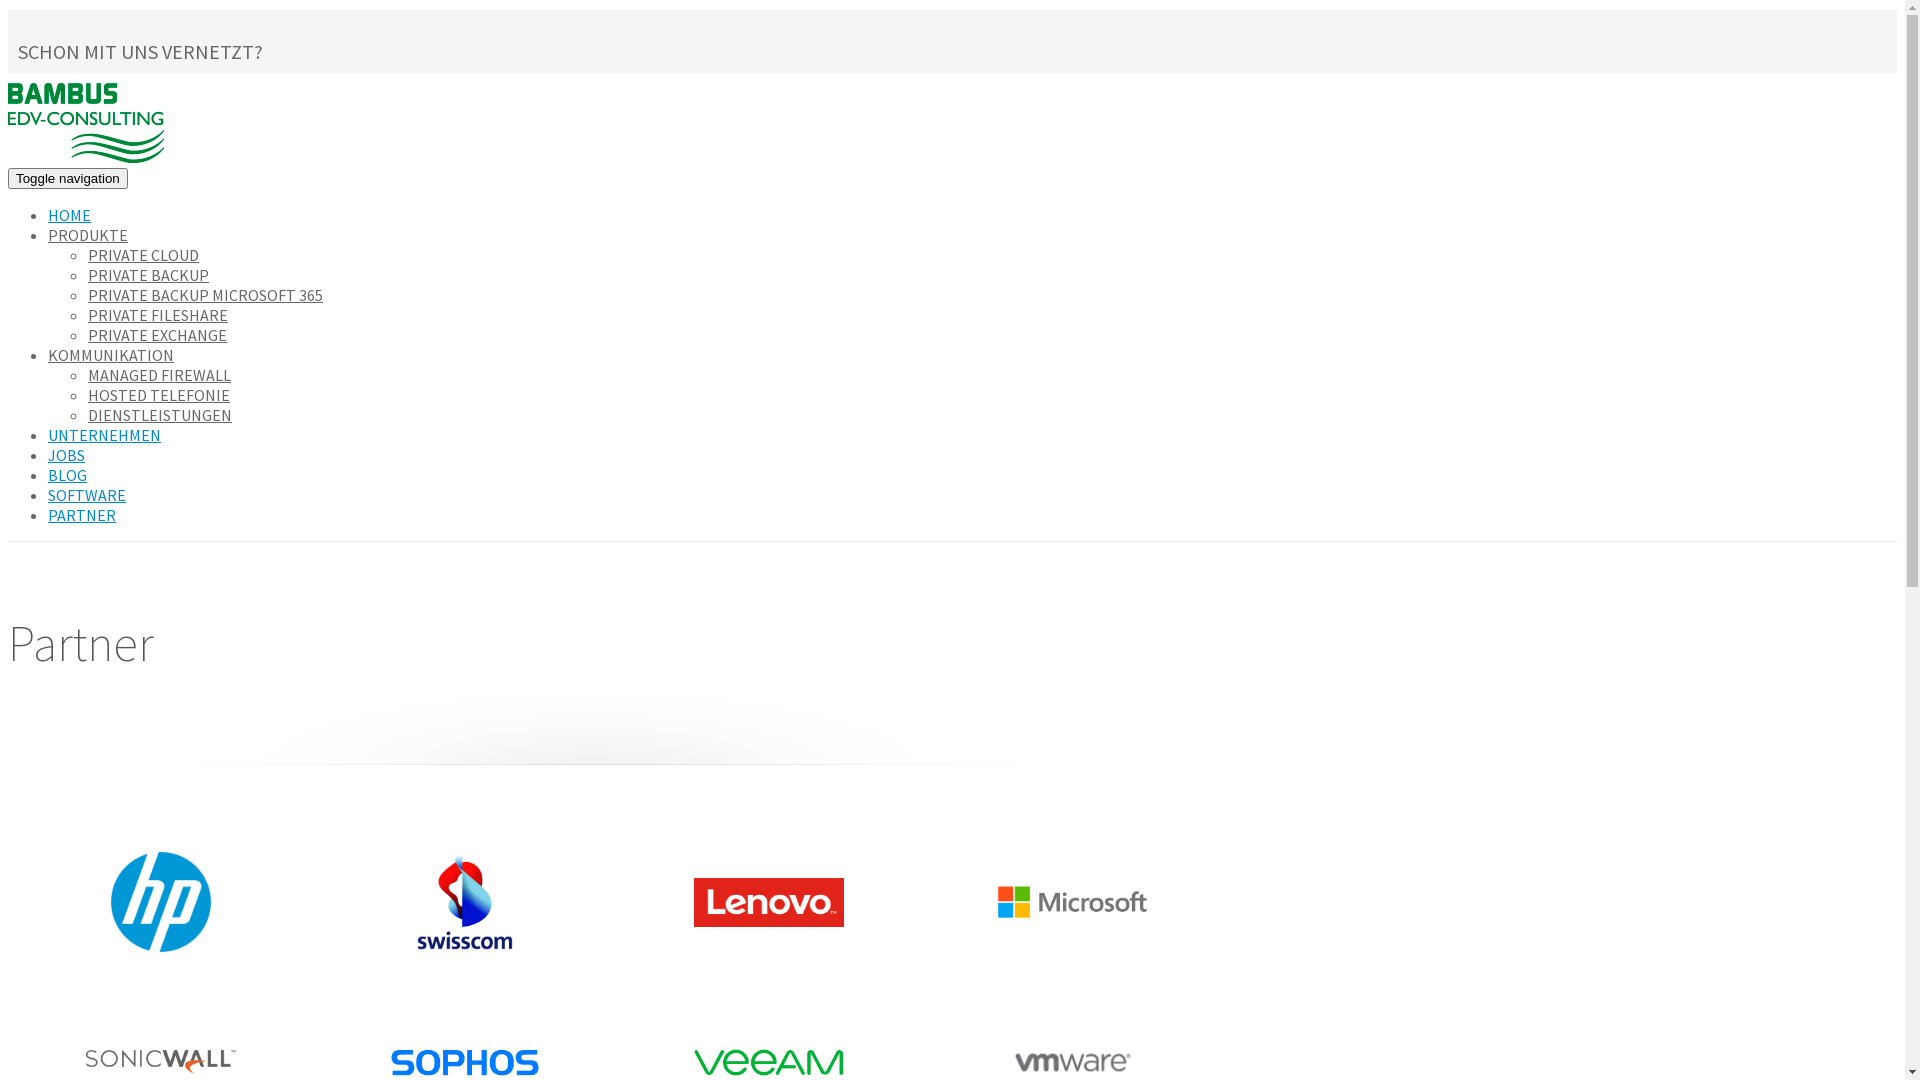 This screenshot has height=1080, width=1920. What do you see at coordinates (160, 374) in the screenshot?
I see `MANAGED FIREWALL` at bounding box center [160, 374].